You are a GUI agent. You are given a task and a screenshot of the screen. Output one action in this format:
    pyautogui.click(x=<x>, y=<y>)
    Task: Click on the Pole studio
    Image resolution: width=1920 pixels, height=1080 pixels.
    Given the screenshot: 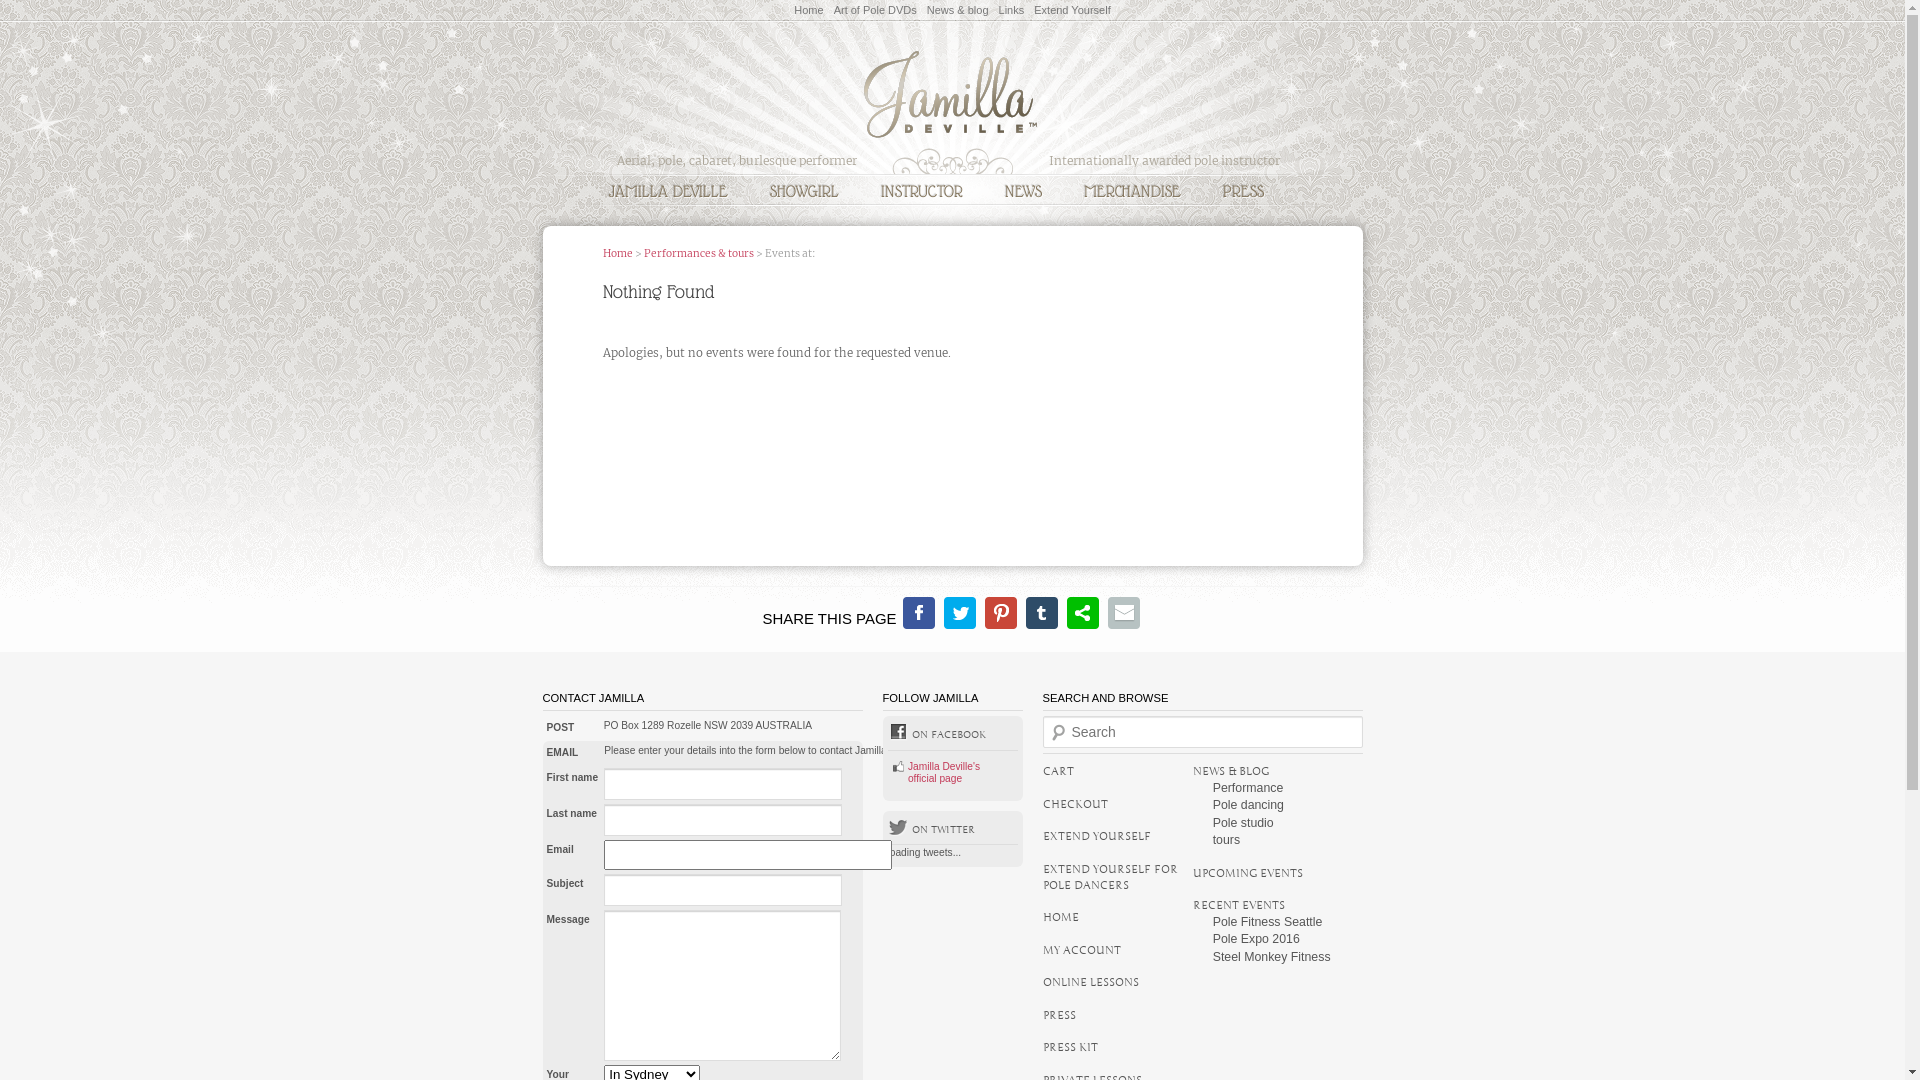 What is the action you would take?
    pyautogui.click(x=1244, y=823)
    